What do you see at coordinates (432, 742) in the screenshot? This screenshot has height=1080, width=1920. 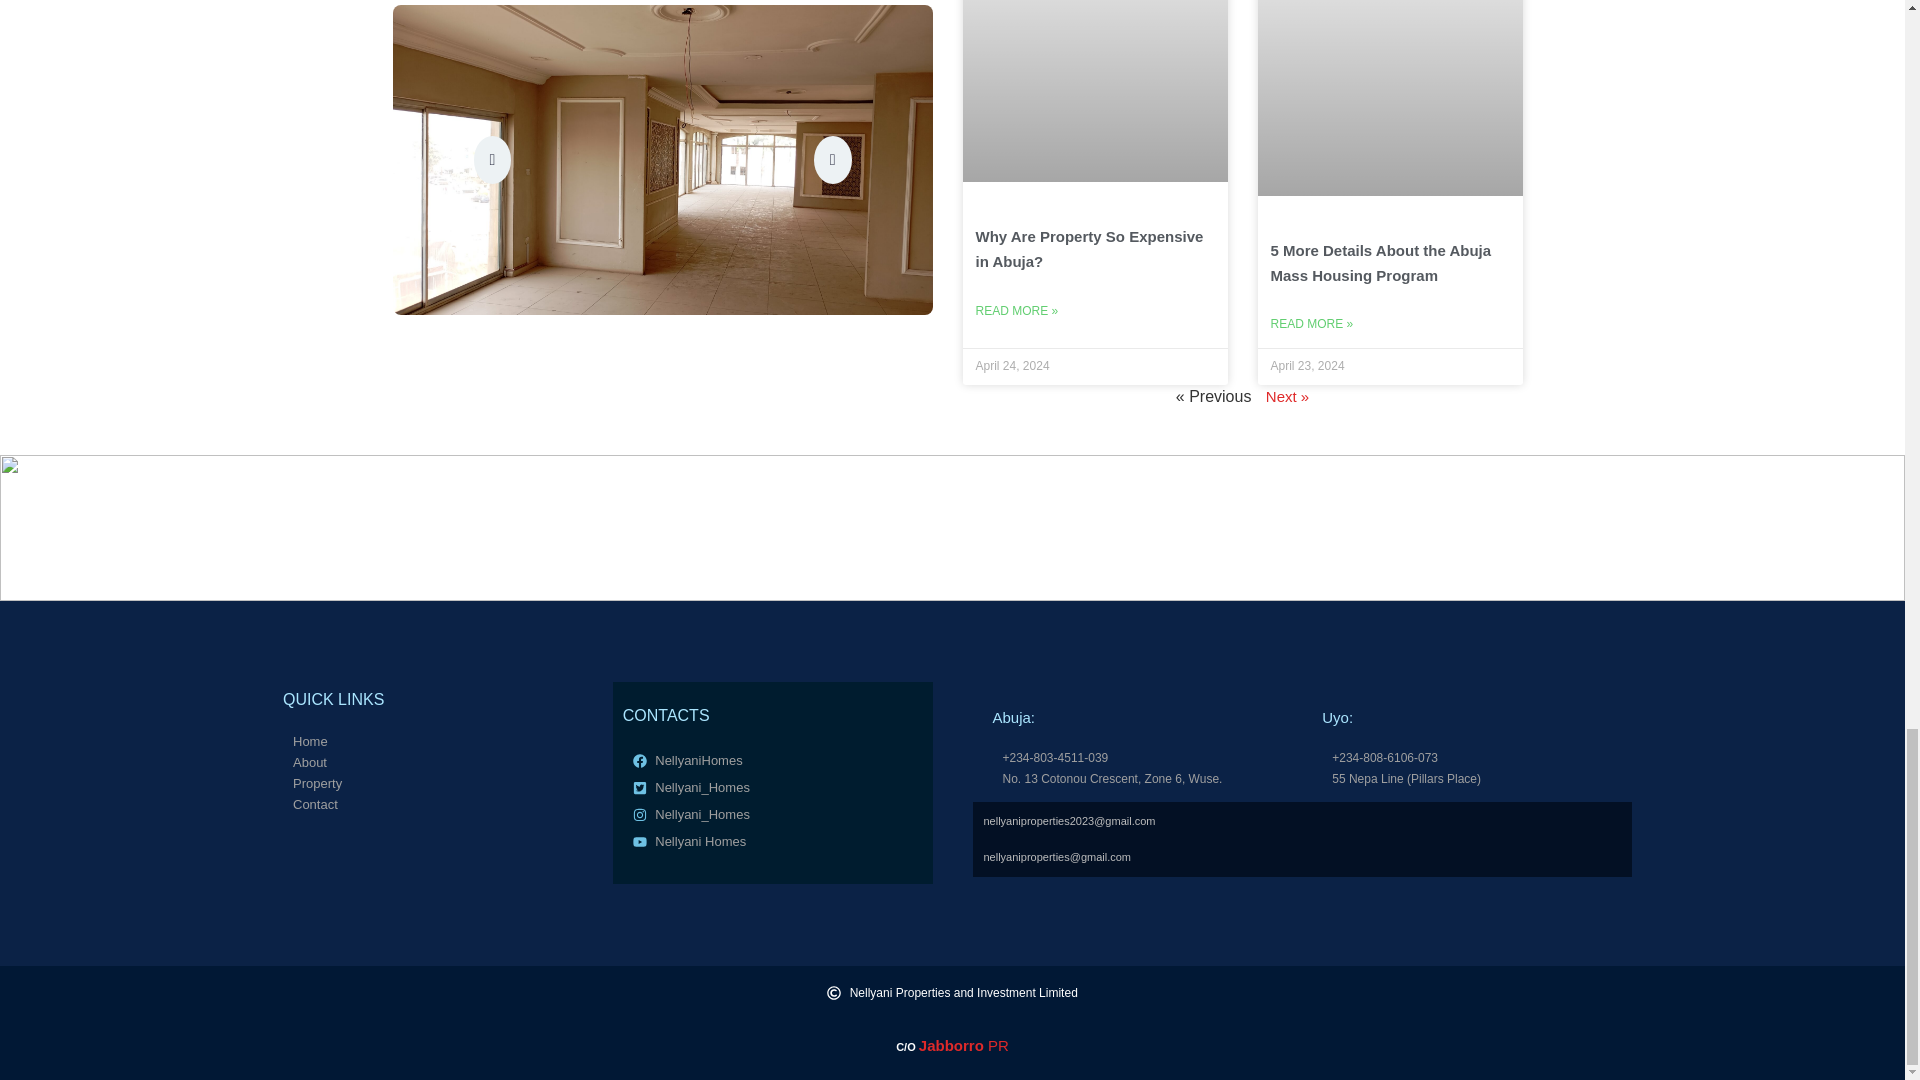 I see `Home` at bounding box center [432, 742].